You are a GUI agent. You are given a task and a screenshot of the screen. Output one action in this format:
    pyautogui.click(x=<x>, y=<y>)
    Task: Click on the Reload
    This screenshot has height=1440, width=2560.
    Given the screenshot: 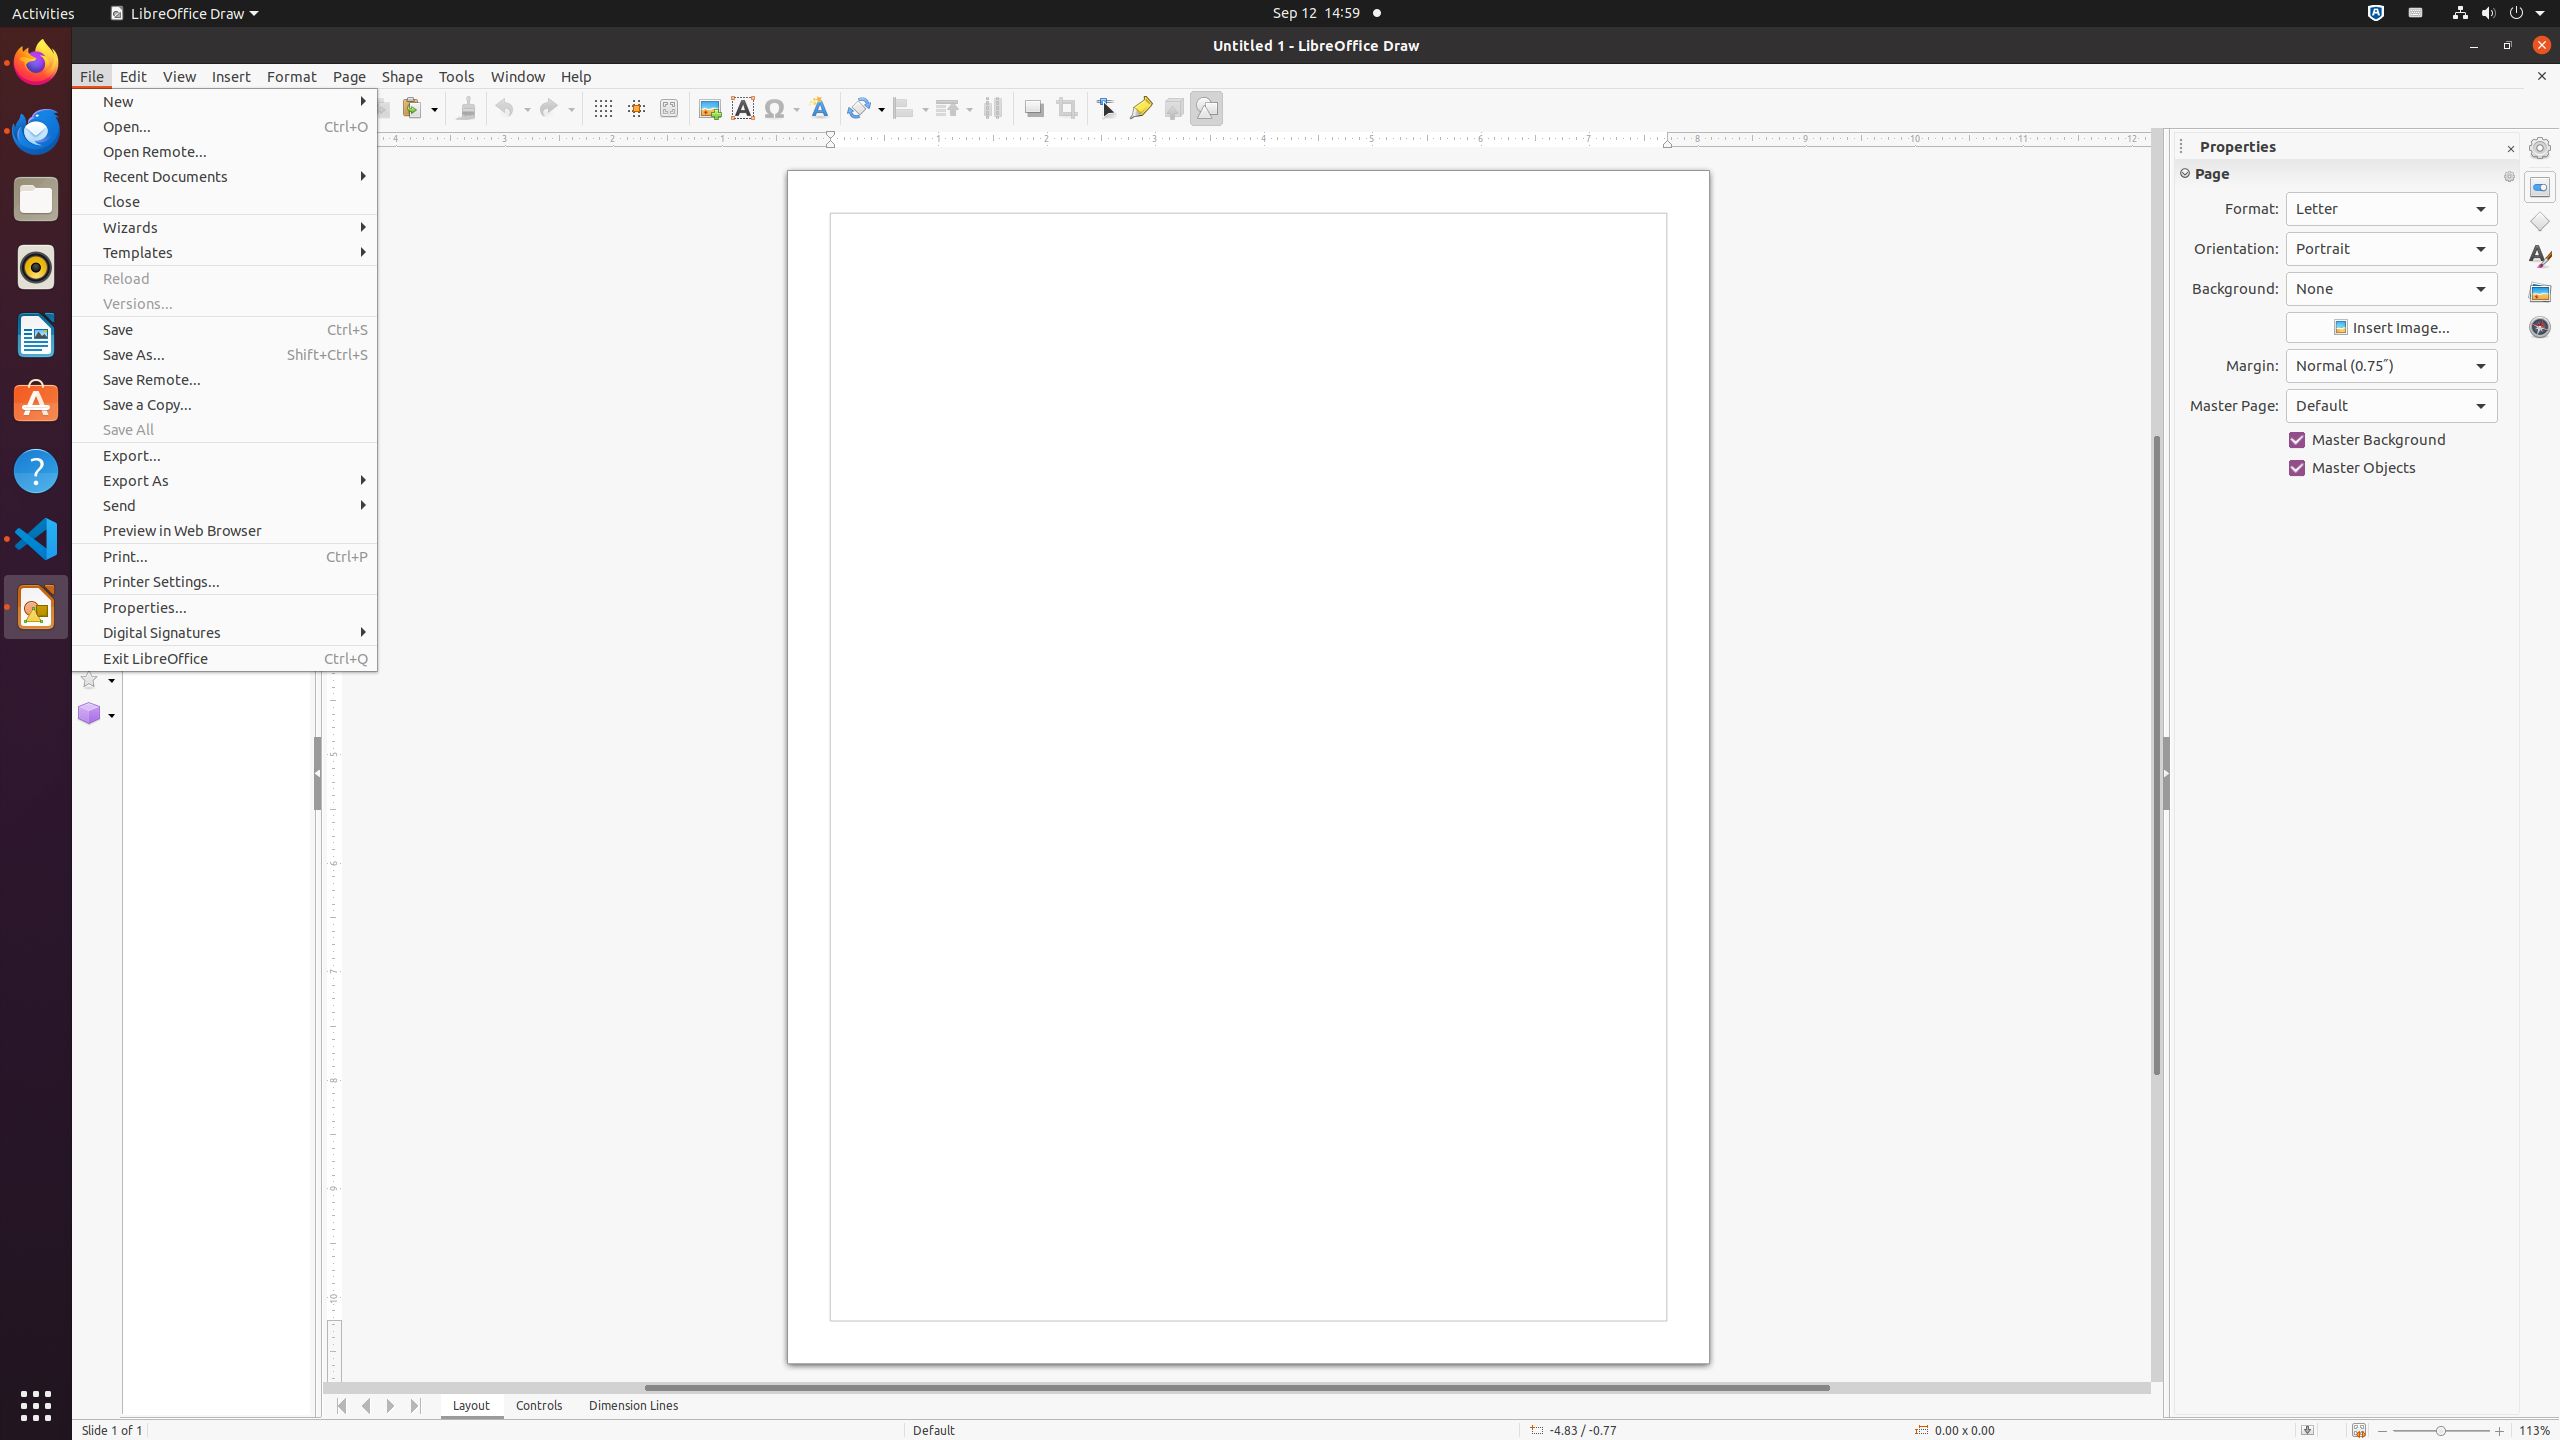 What is the action you would take?
    pyautogui.click(x=224, y=278)
    